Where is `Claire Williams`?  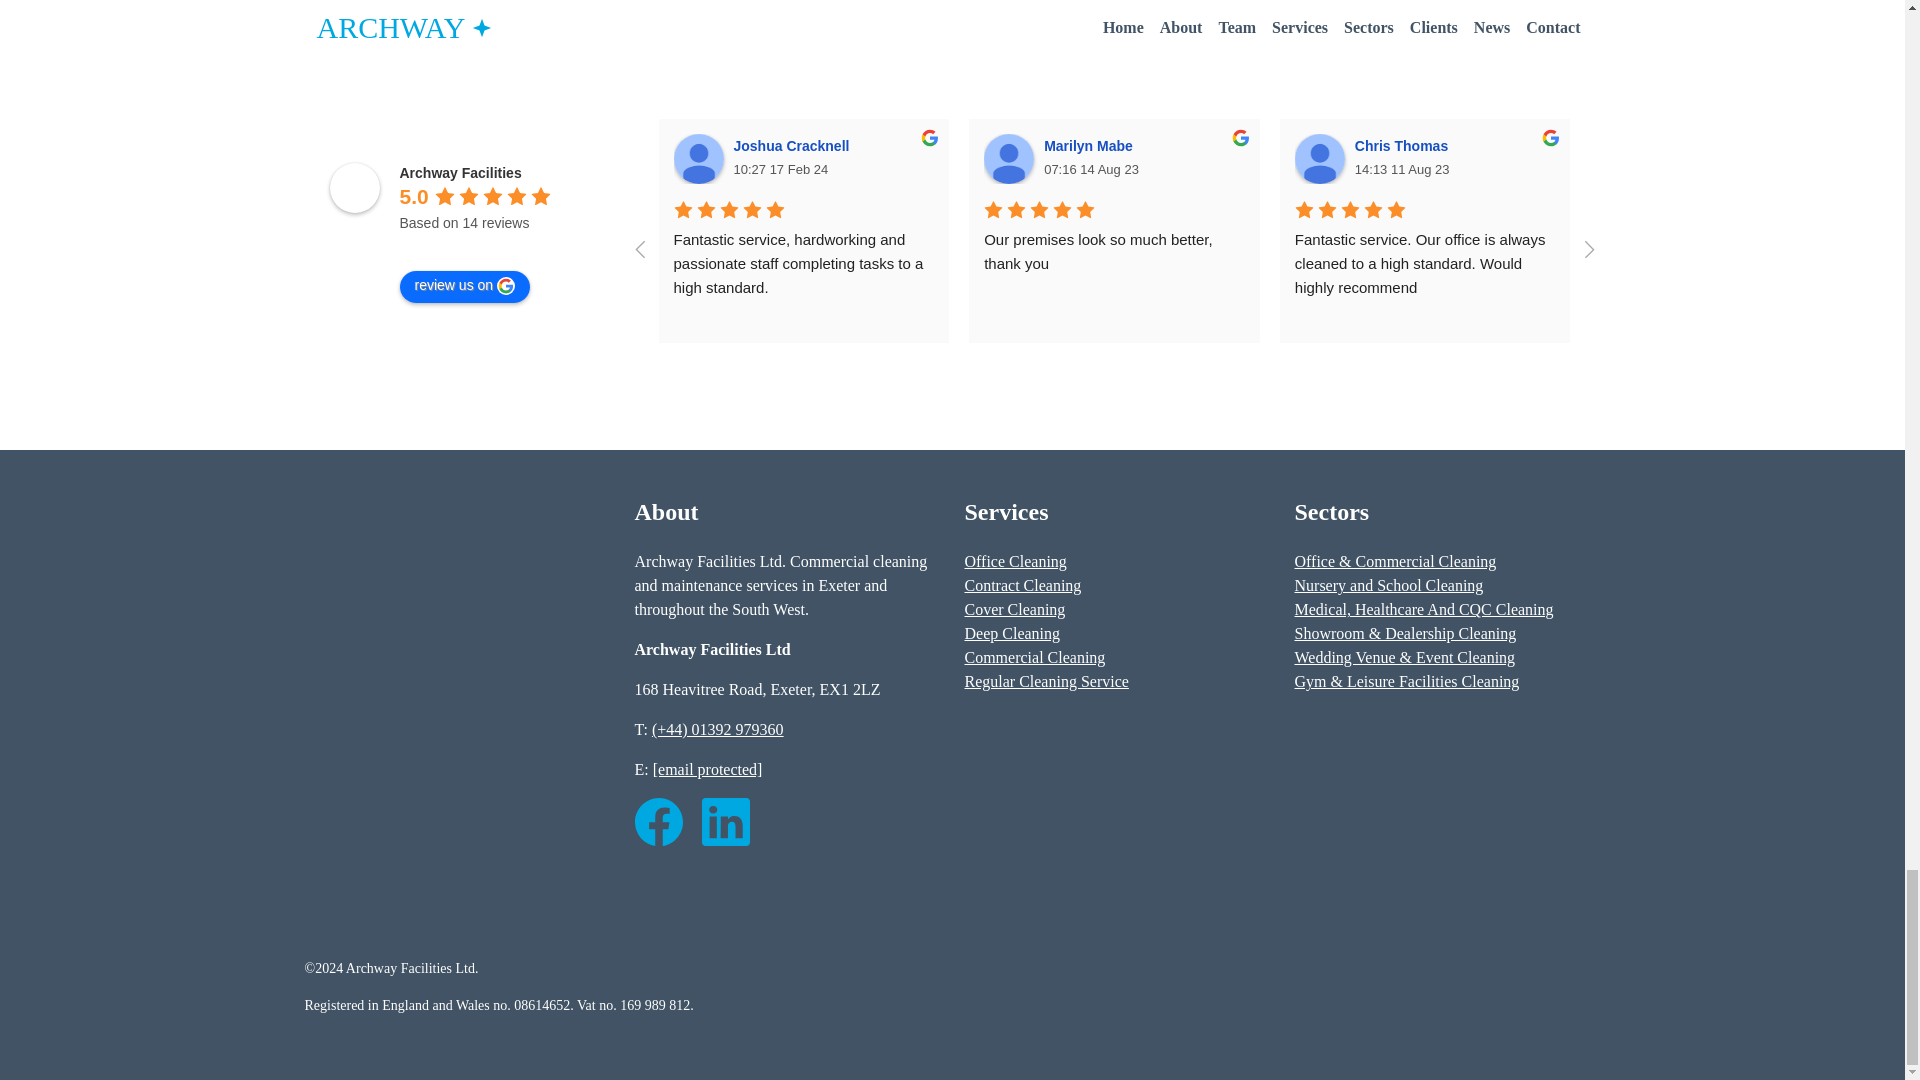
Claire Williams is located at coordinates (1630, 158).